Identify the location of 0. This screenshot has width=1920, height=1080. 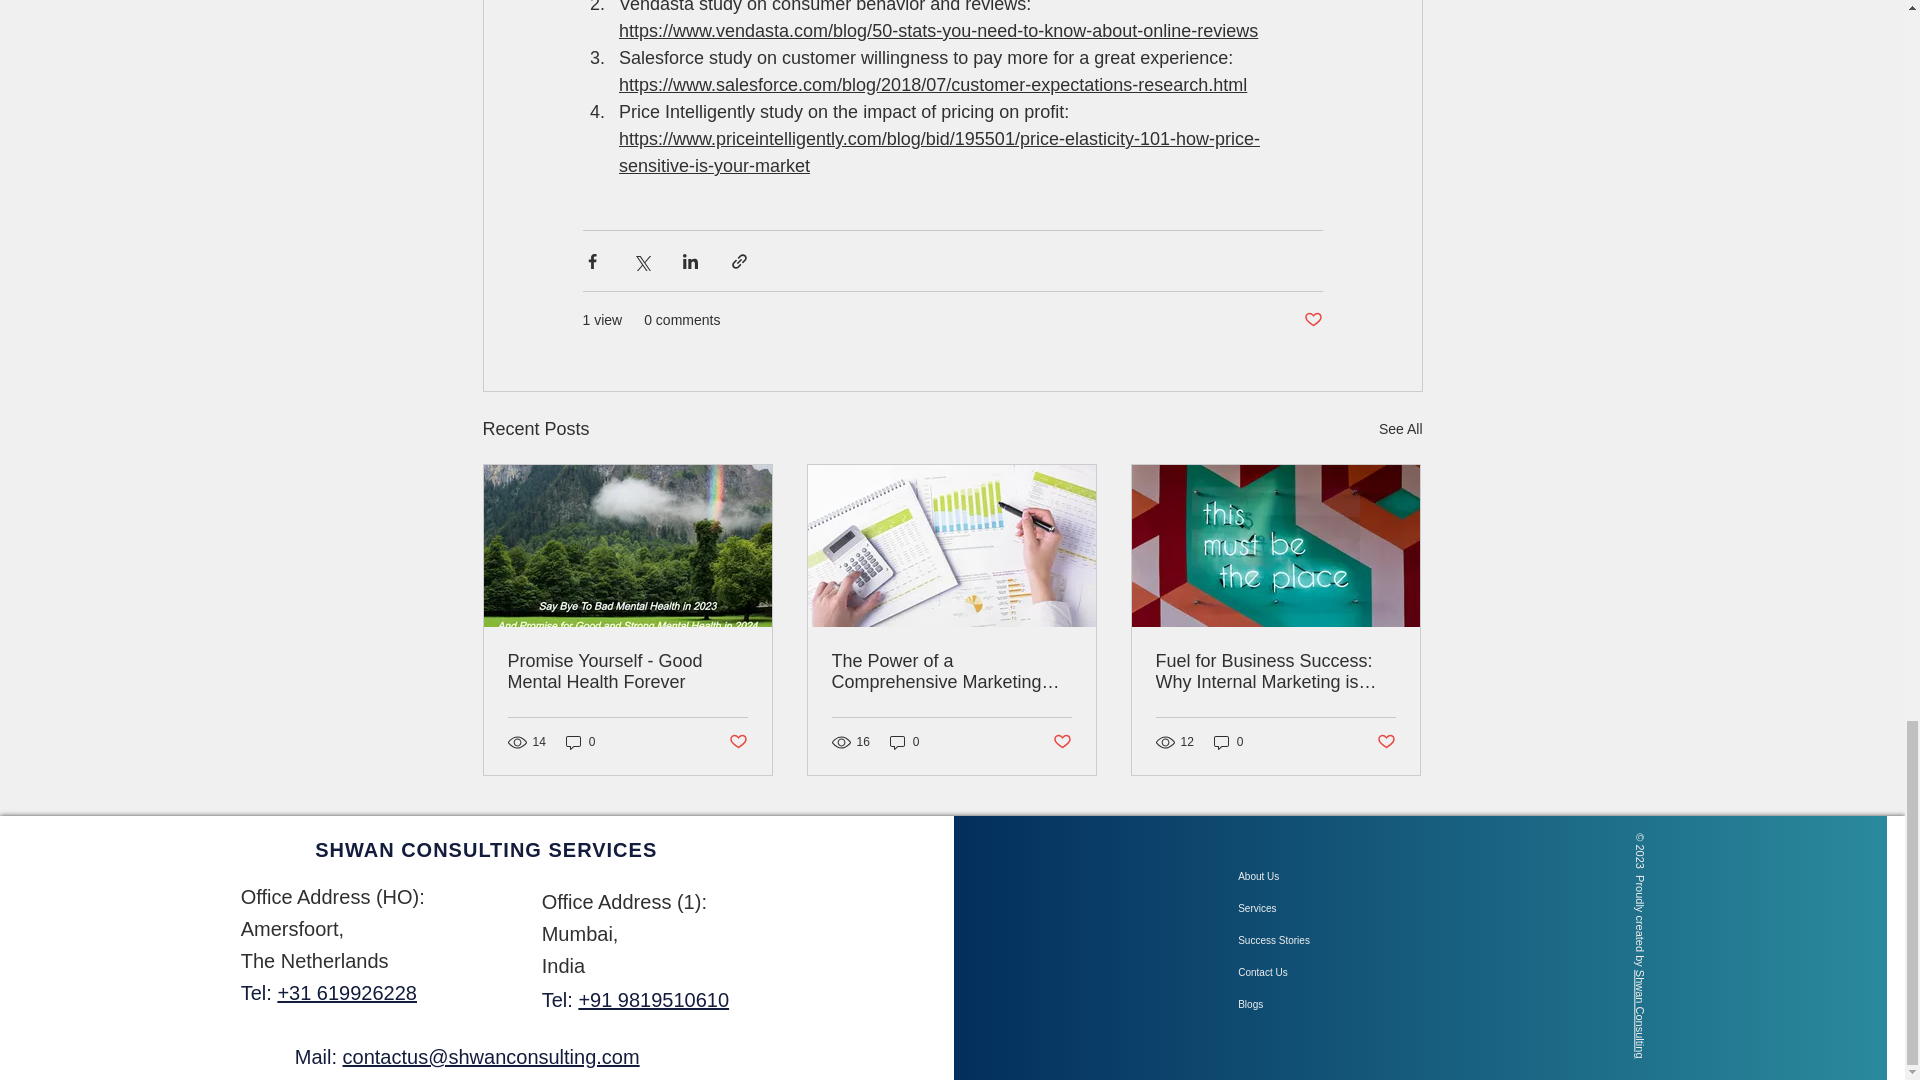
(580, 741).